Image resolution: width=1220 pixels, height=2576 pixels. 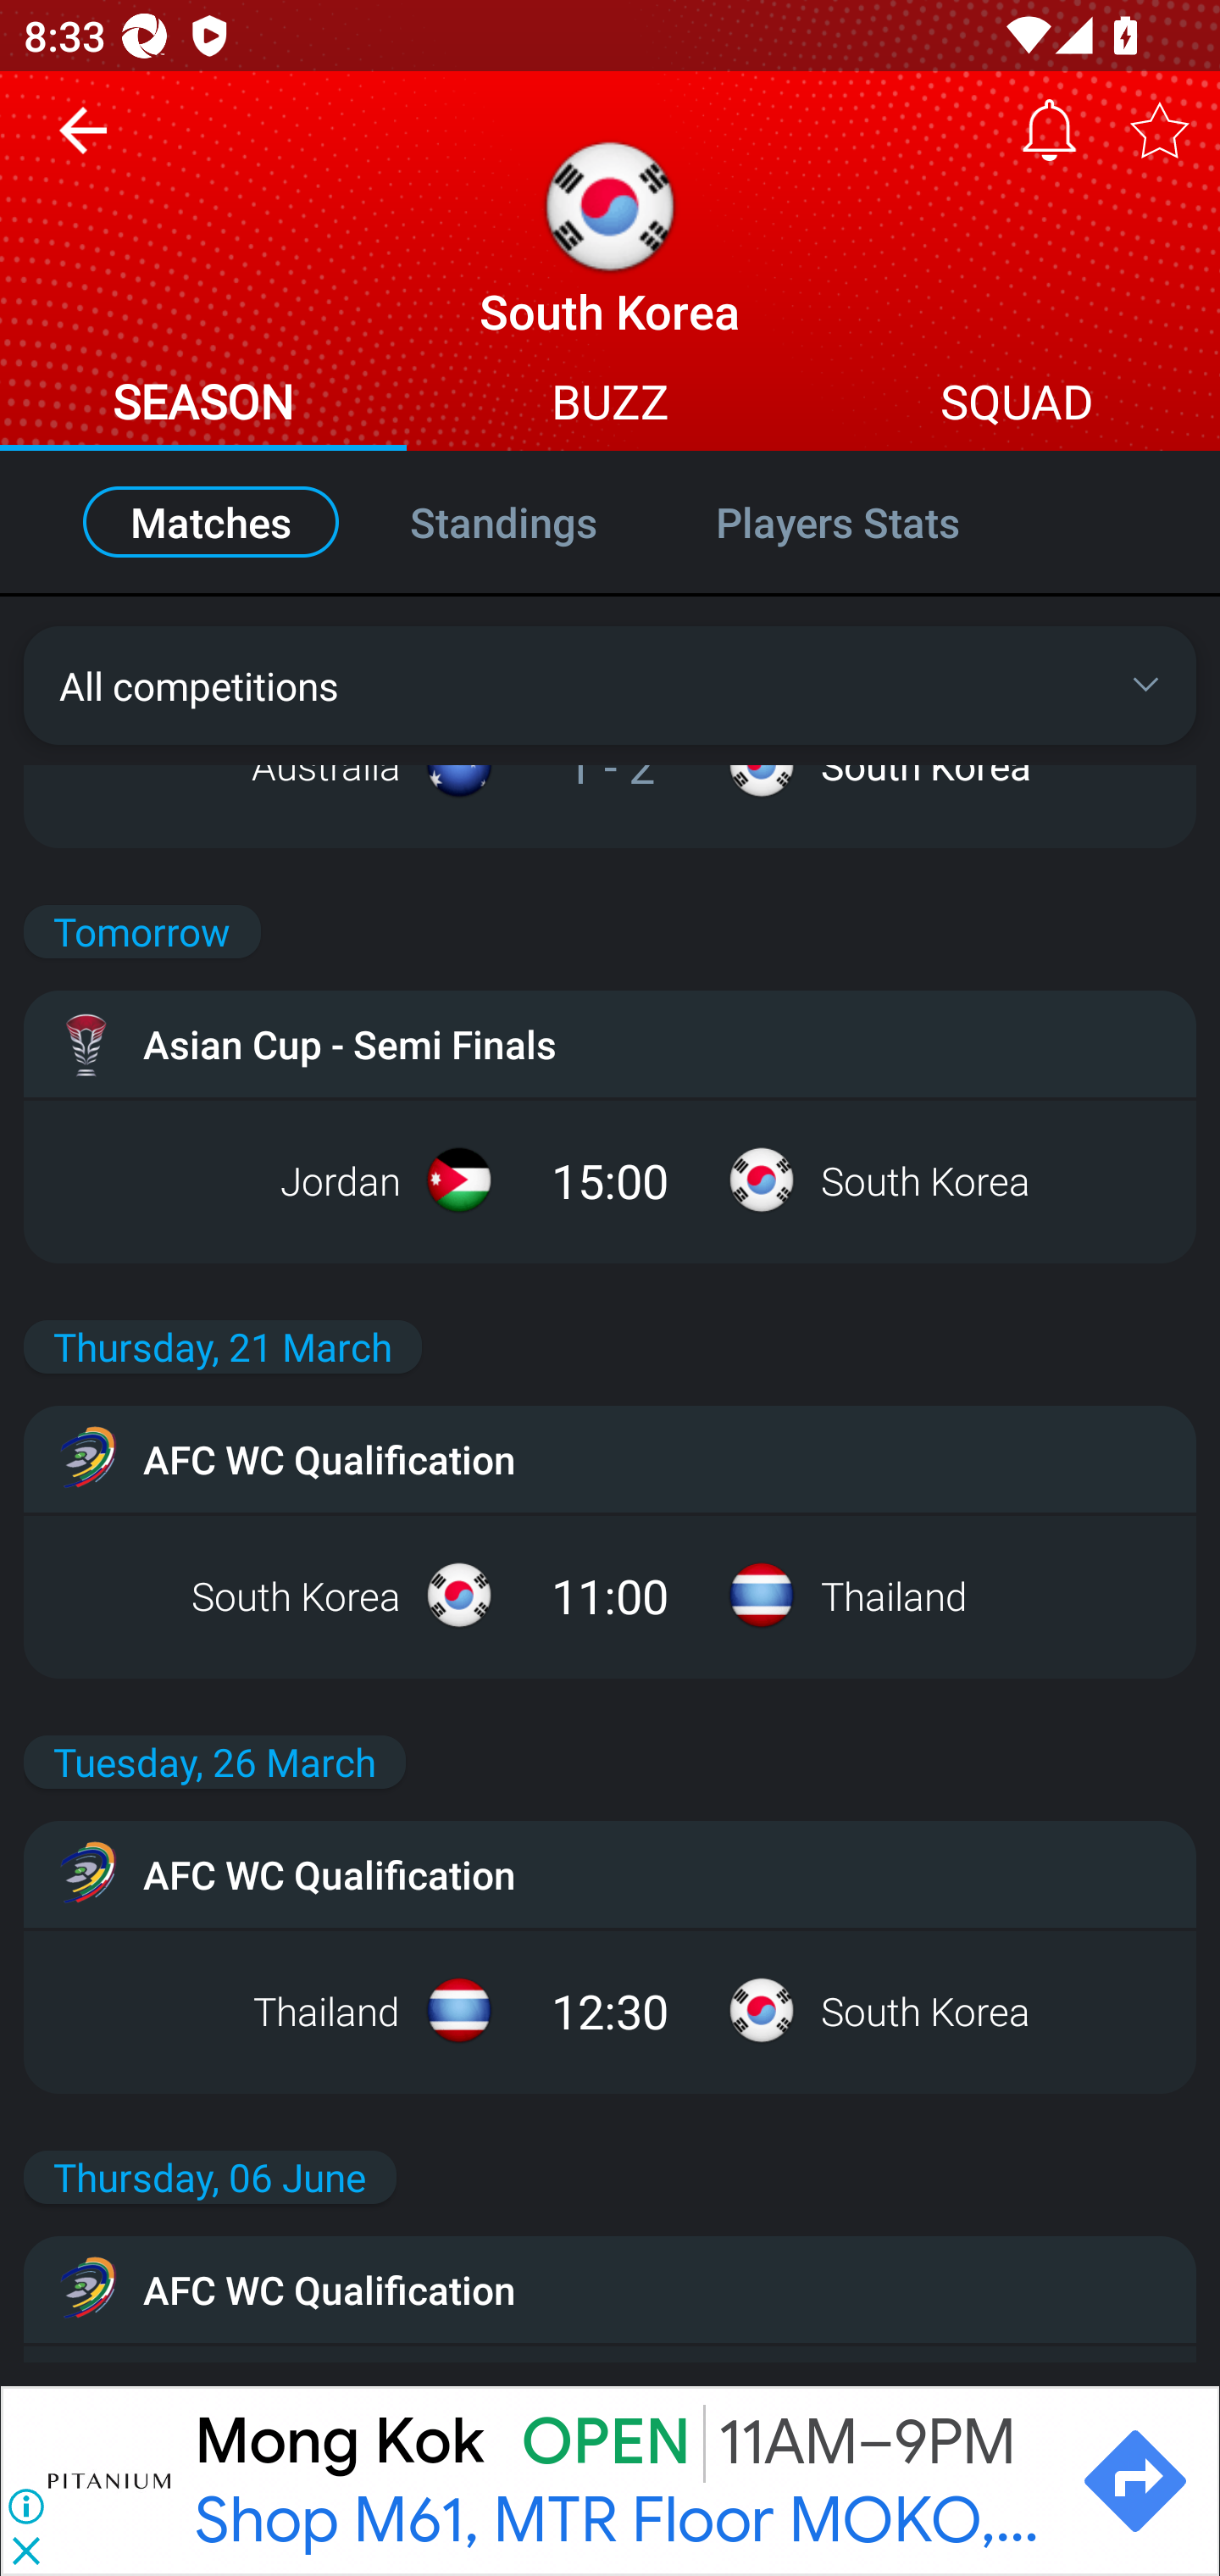 I want to click on SQUAD, so click(x=1017, y=405).